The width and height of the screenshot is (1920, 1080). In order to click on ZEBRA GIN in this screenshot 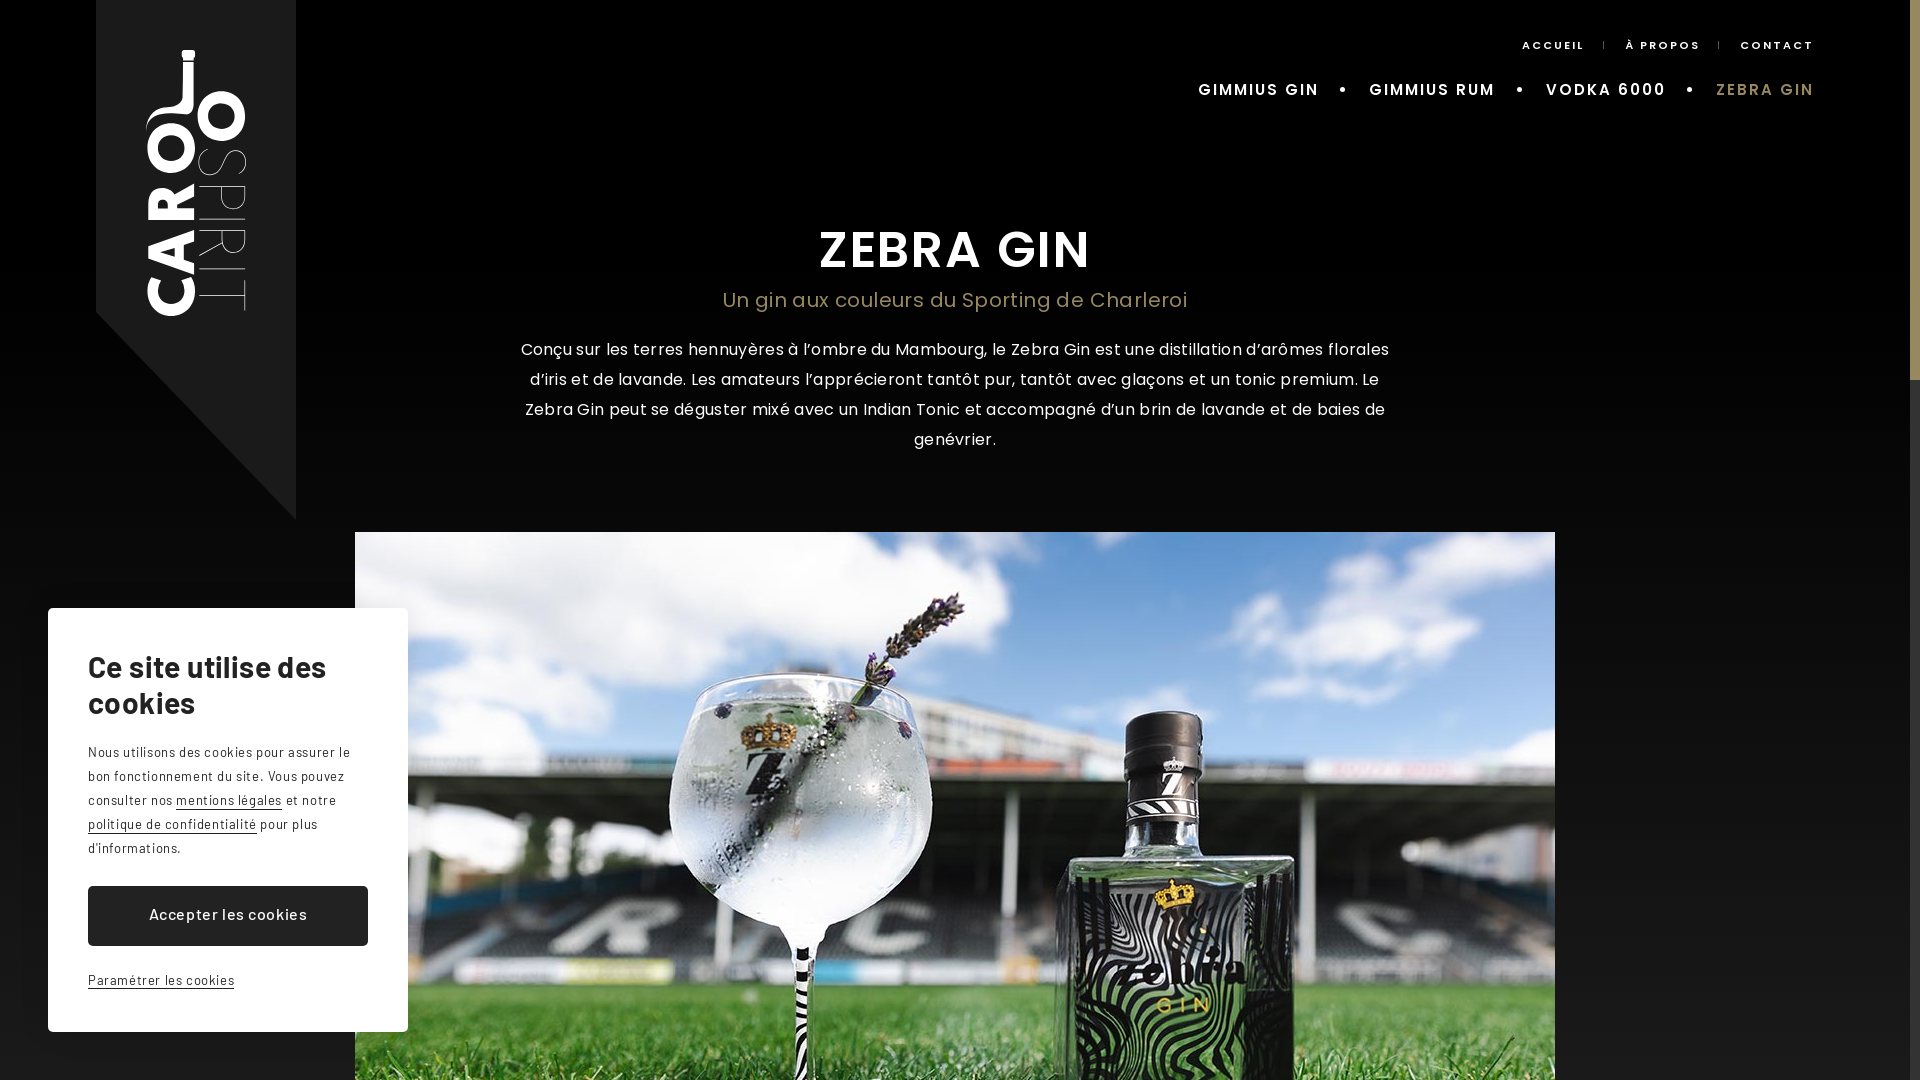, I will do `click(1765, 90)`.